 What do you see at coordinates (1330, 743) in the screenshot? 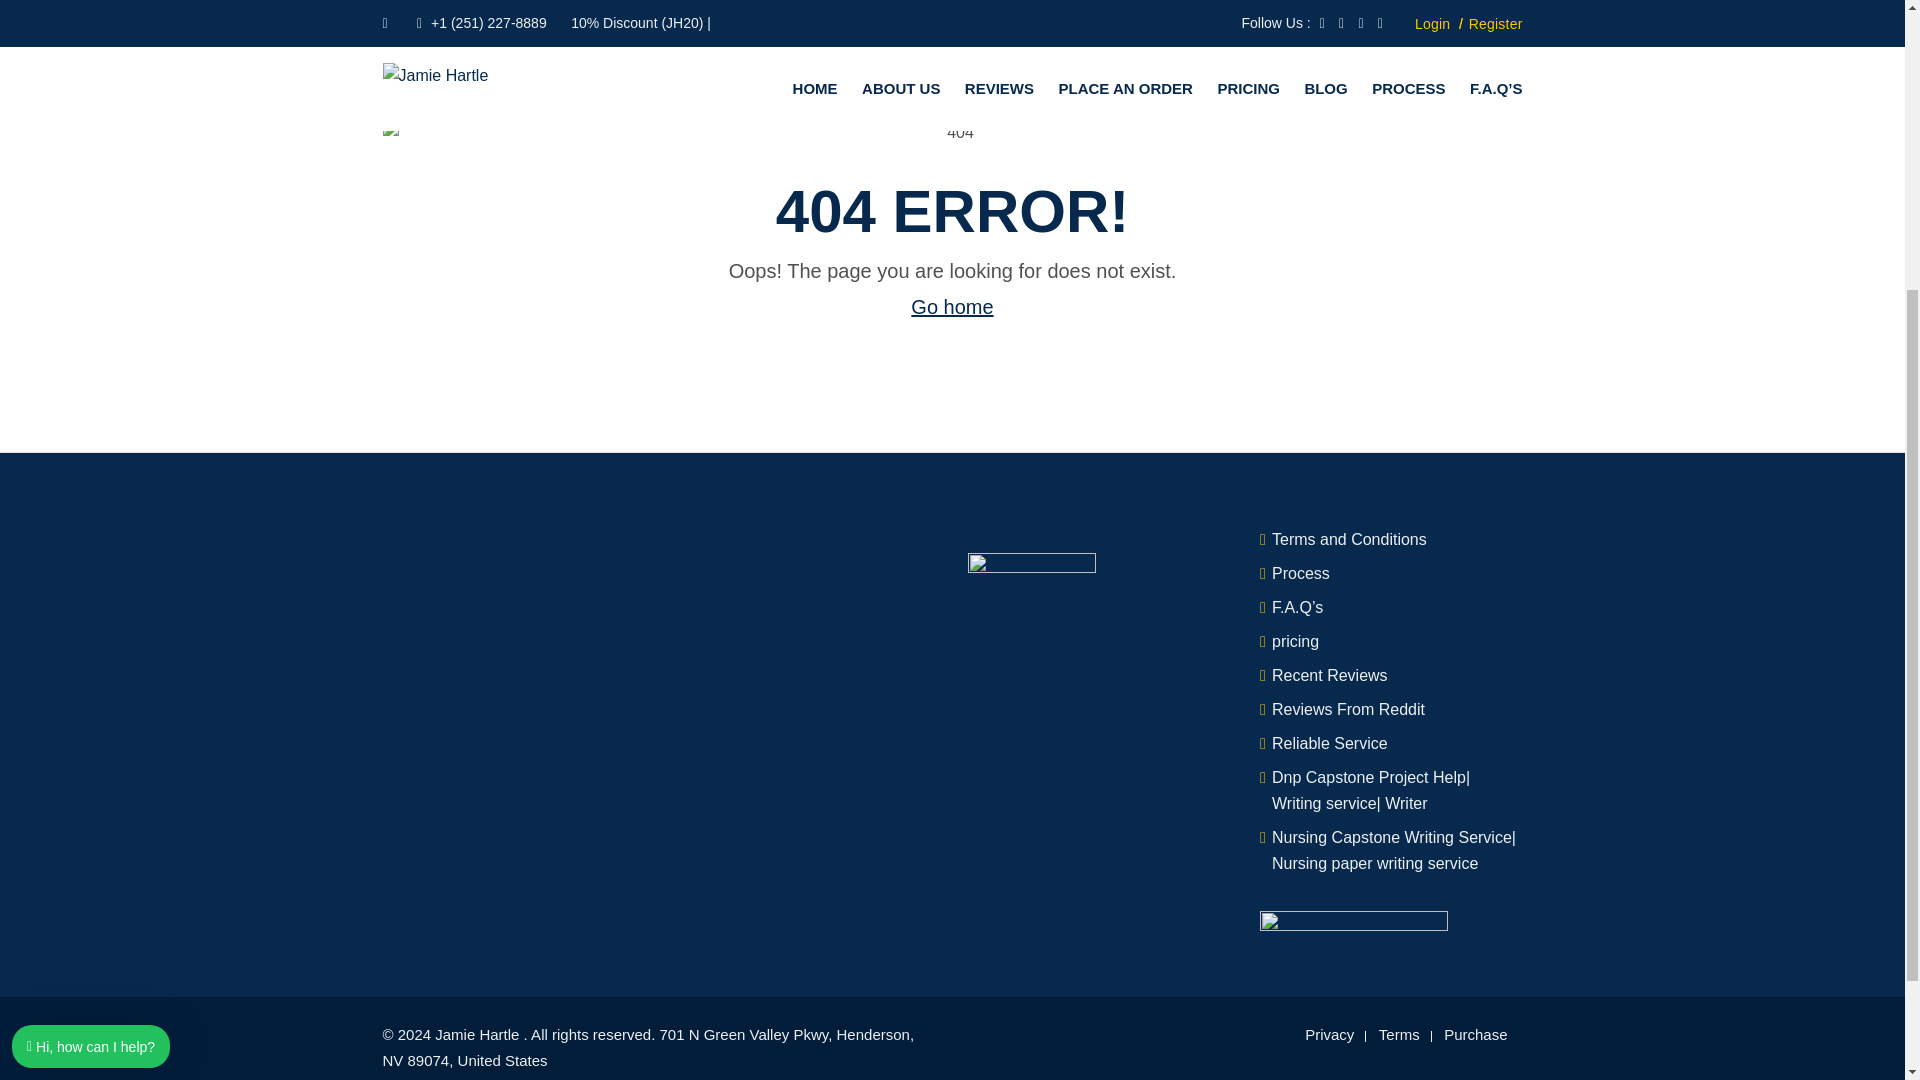
I see `Reliable Service` at bounding box center [1330, 743].